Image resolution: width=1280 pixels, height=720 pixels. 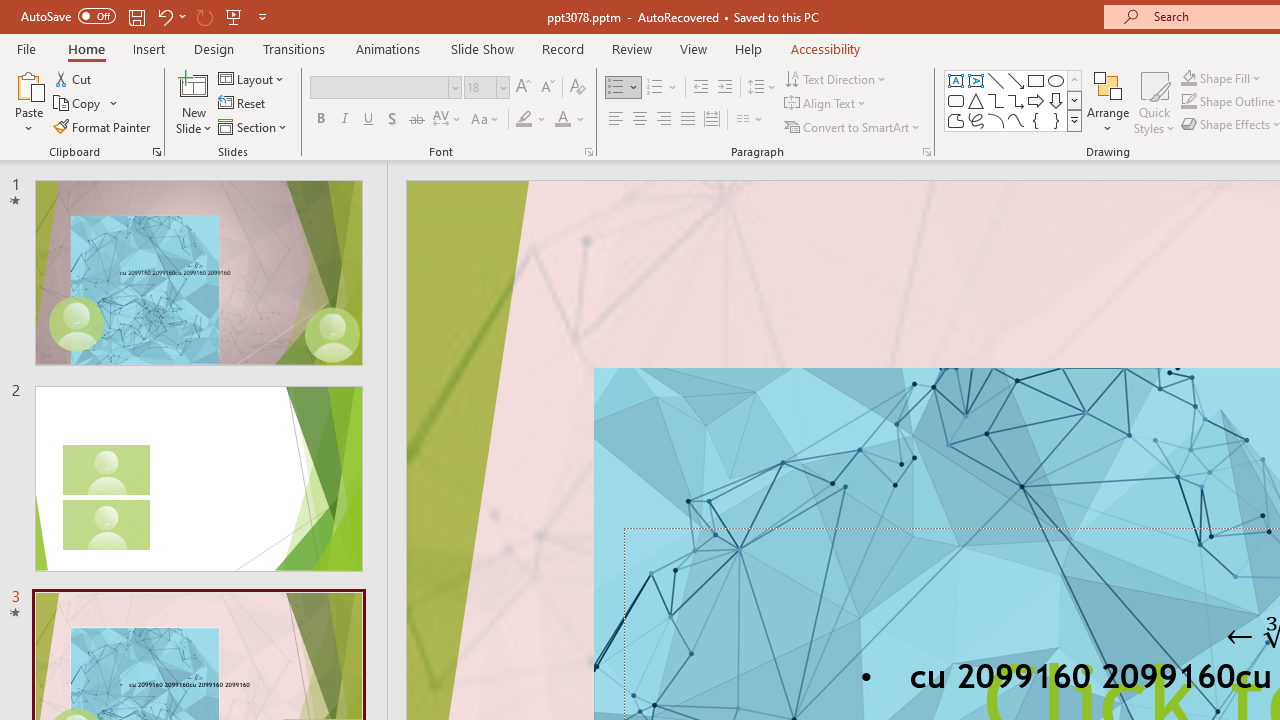 I want to click on Shape Outline Green, Accent 1, so click(x=1188, y=102).